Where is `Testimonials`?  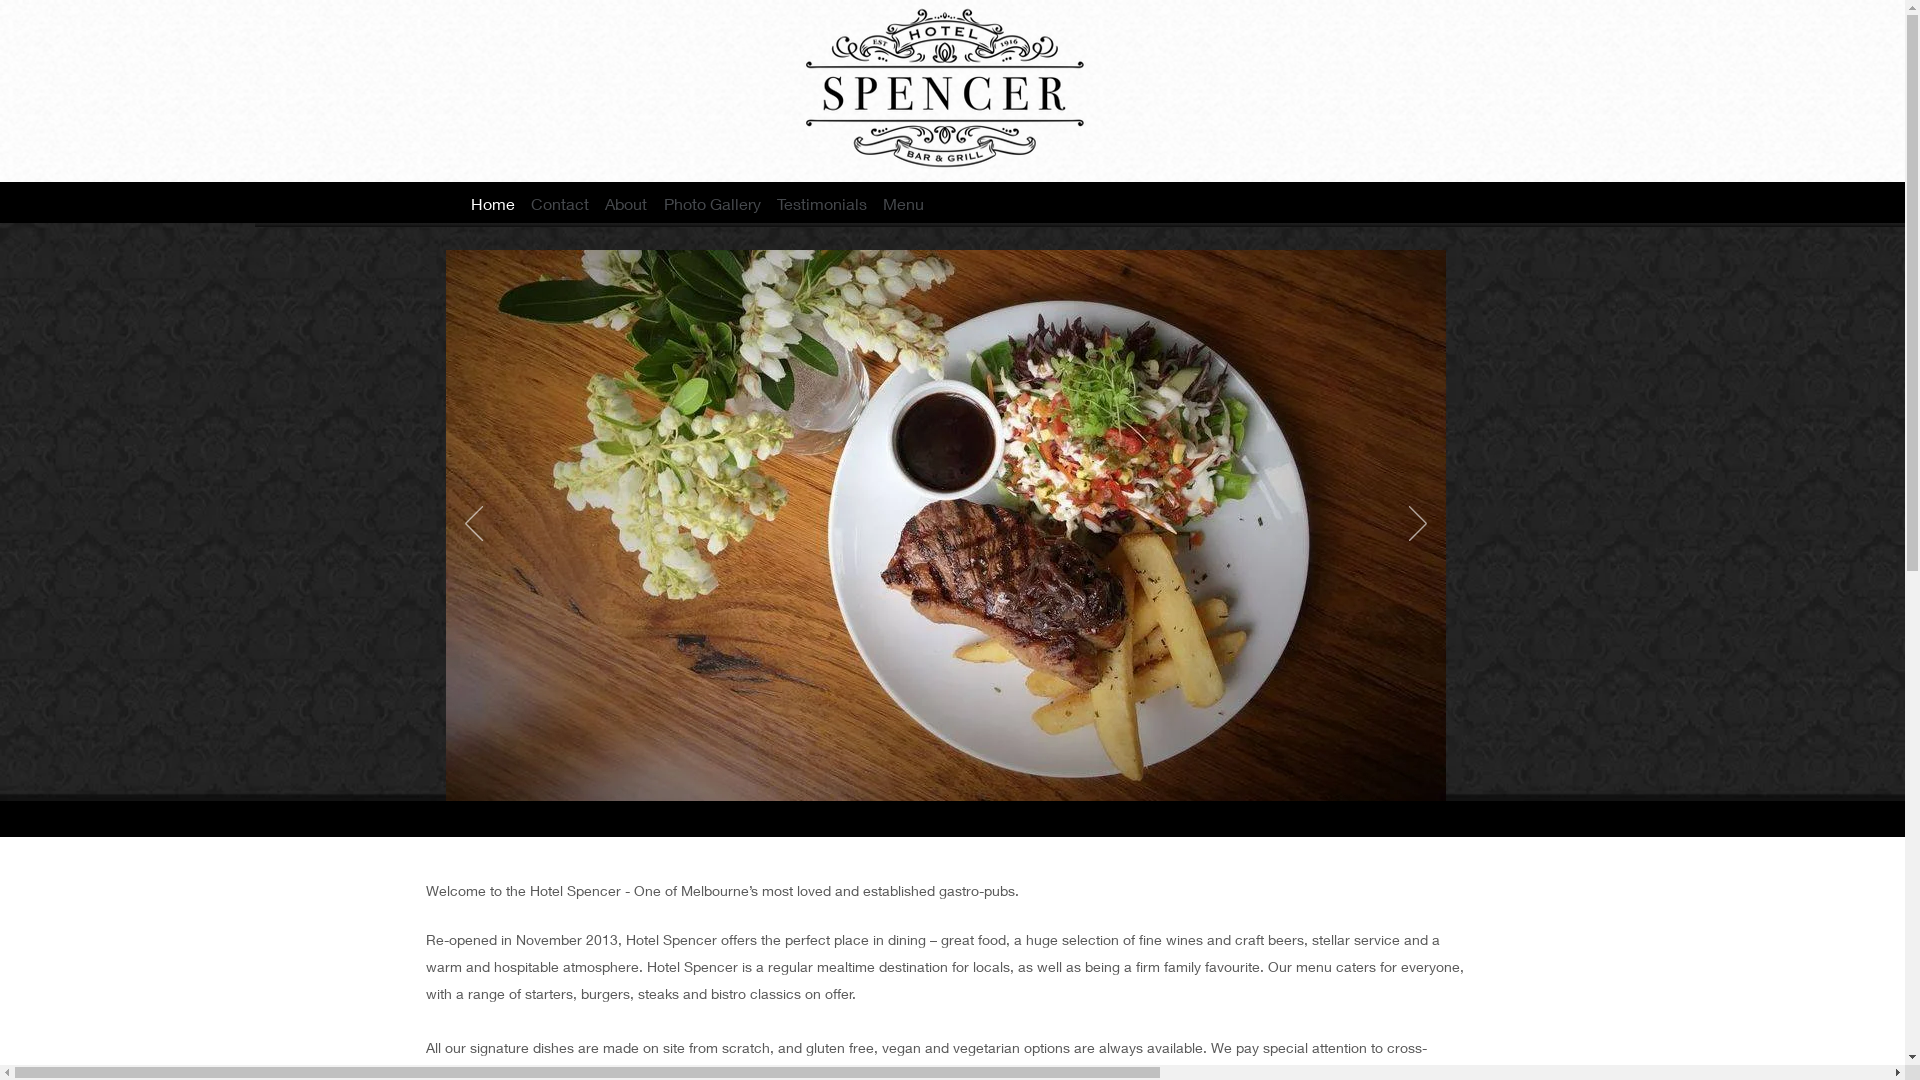 Testimonials is located at coordinates (822, 204).